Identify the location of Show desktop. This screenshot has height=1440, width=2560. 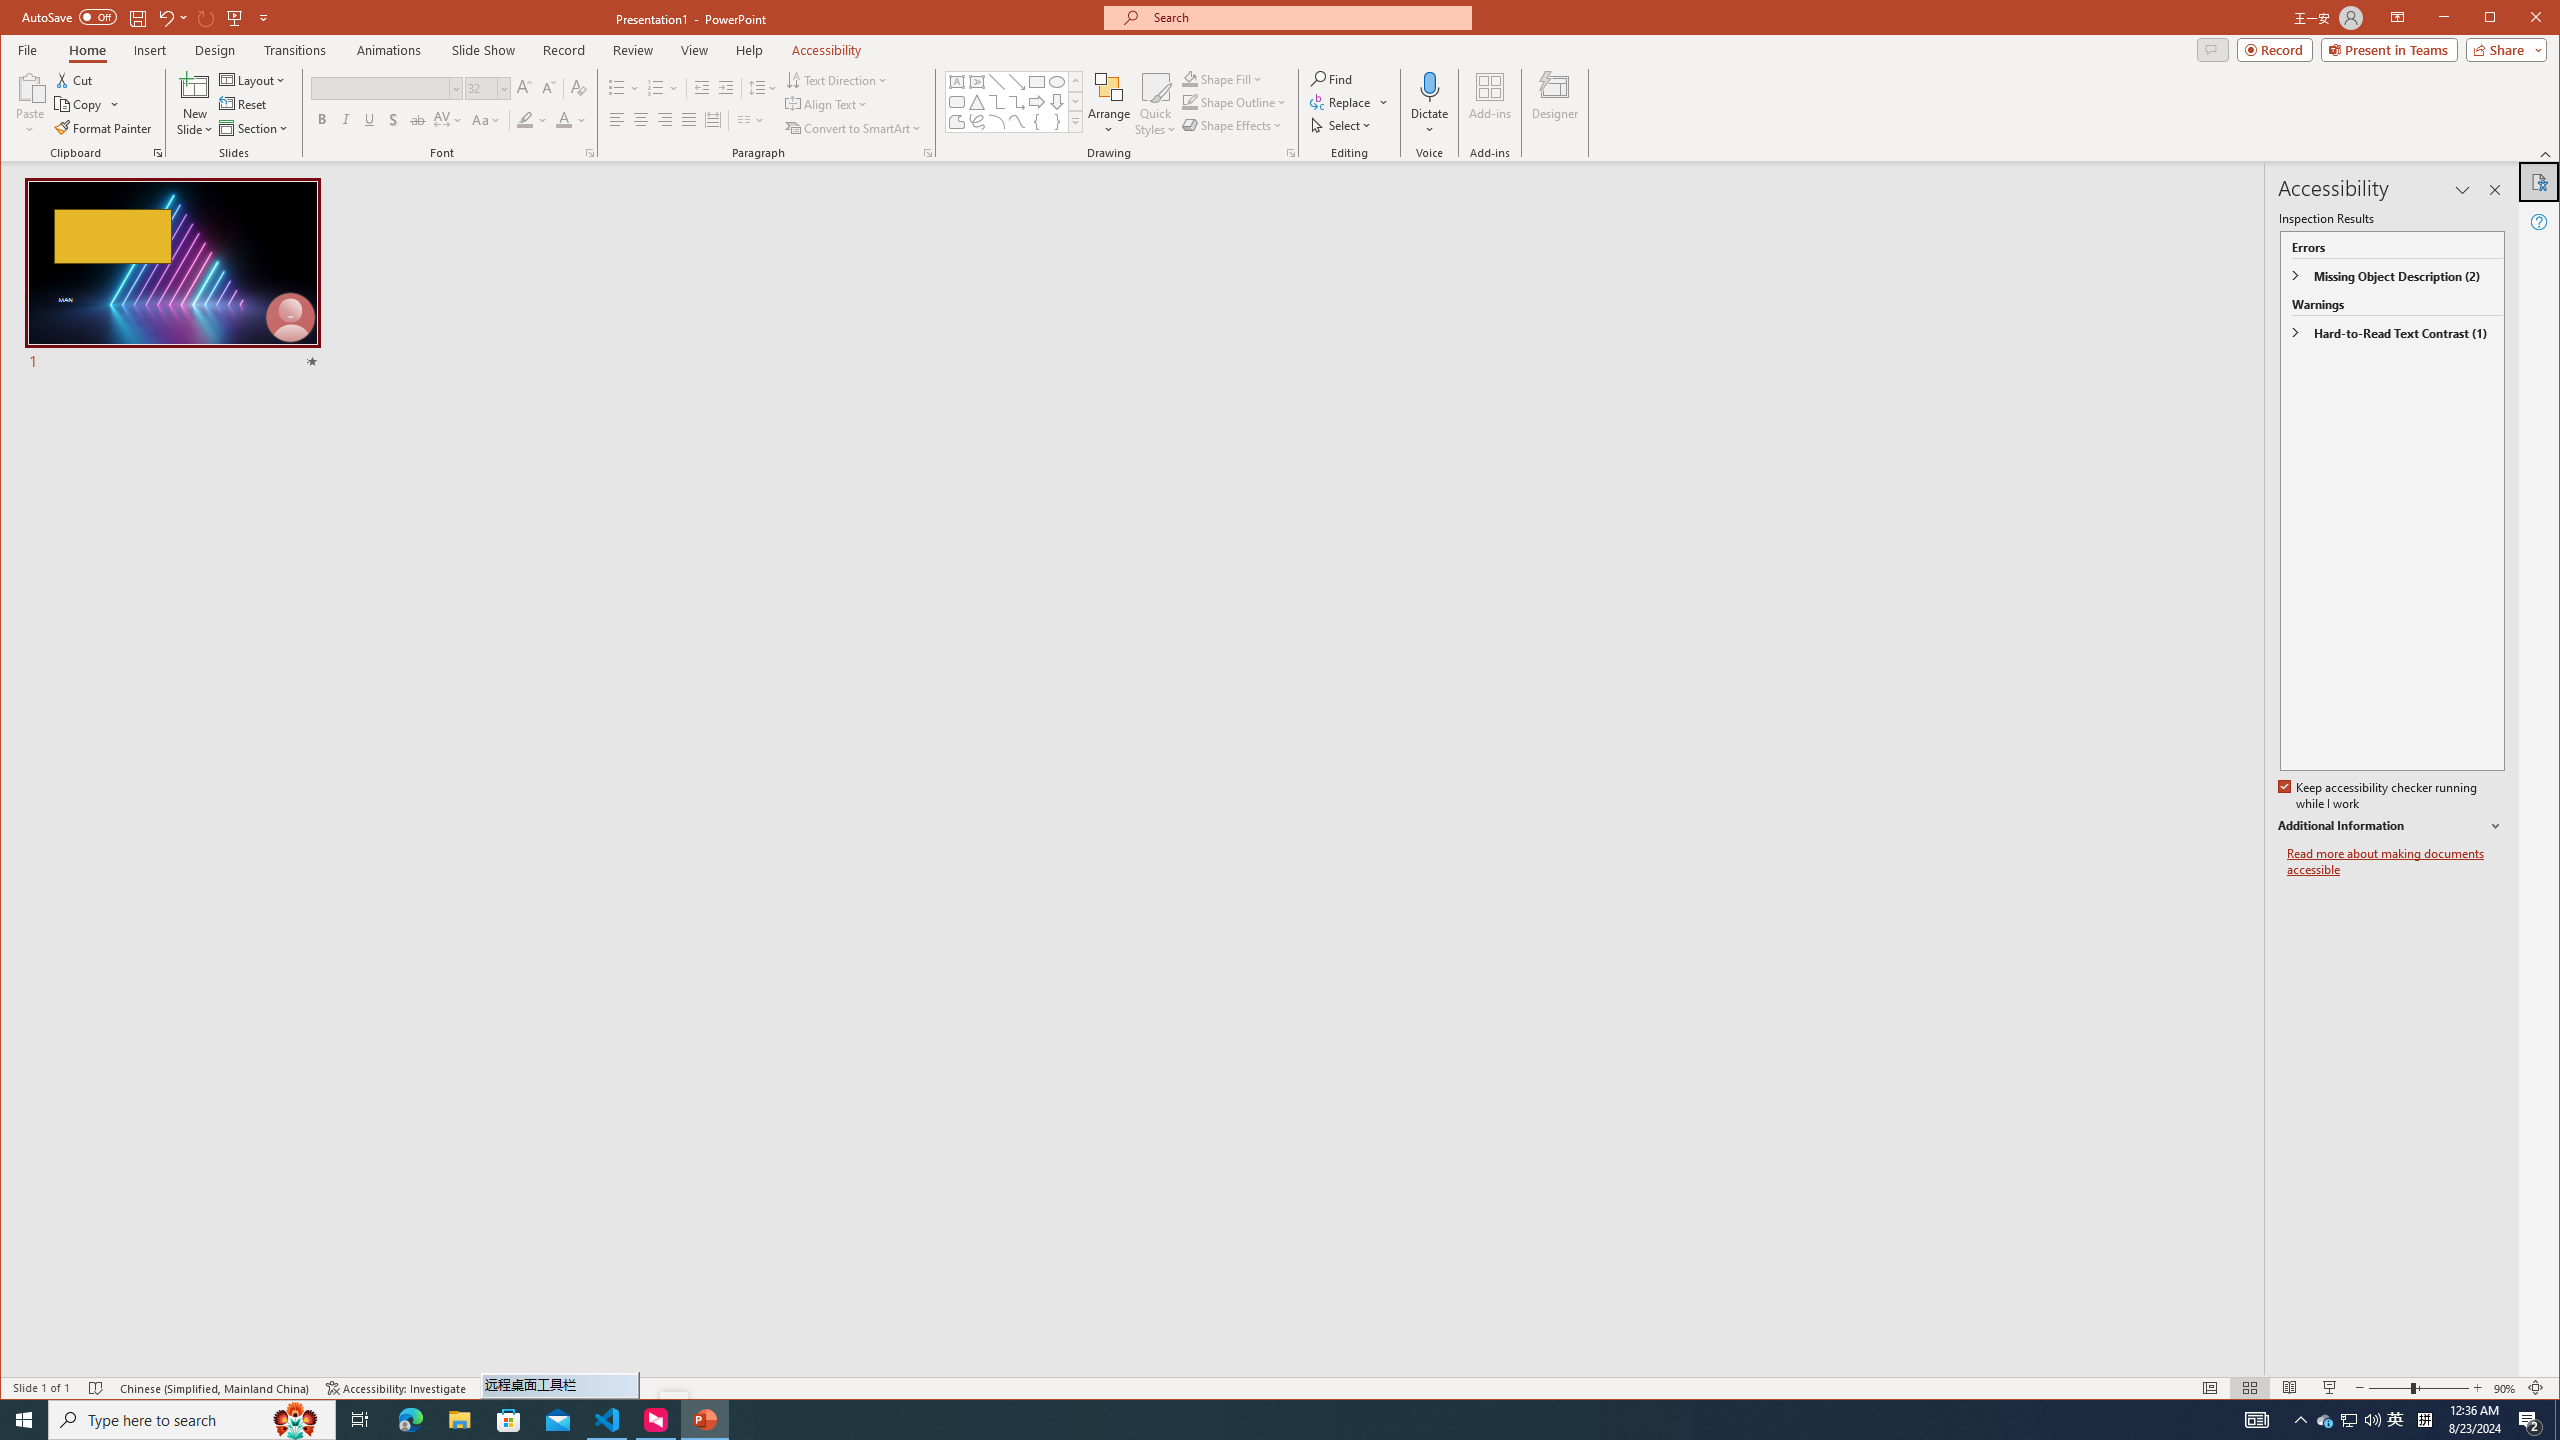
(2557, 1420).